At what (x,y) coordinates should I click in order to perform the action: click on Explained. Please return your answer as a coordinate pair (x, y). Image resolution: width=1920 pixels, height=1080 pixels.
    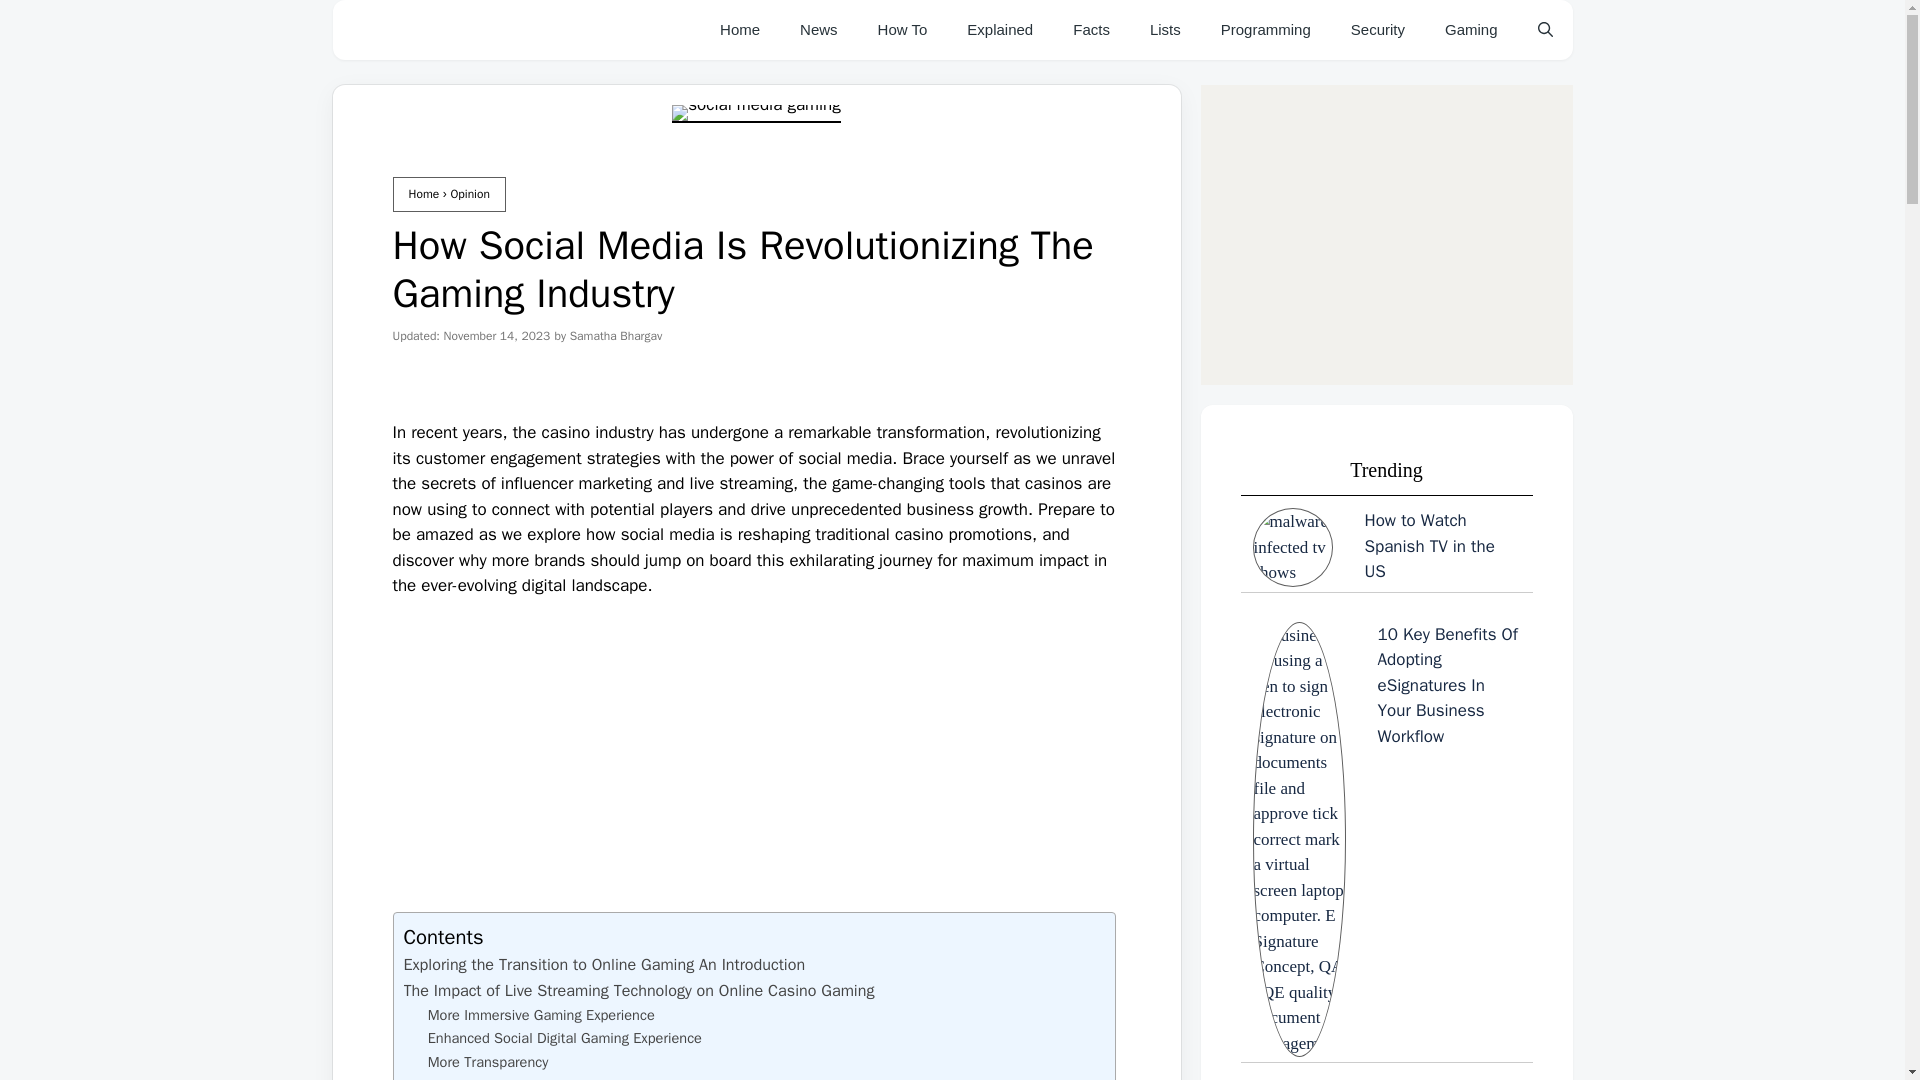
    Looking at the image, I should click on (999, 30).